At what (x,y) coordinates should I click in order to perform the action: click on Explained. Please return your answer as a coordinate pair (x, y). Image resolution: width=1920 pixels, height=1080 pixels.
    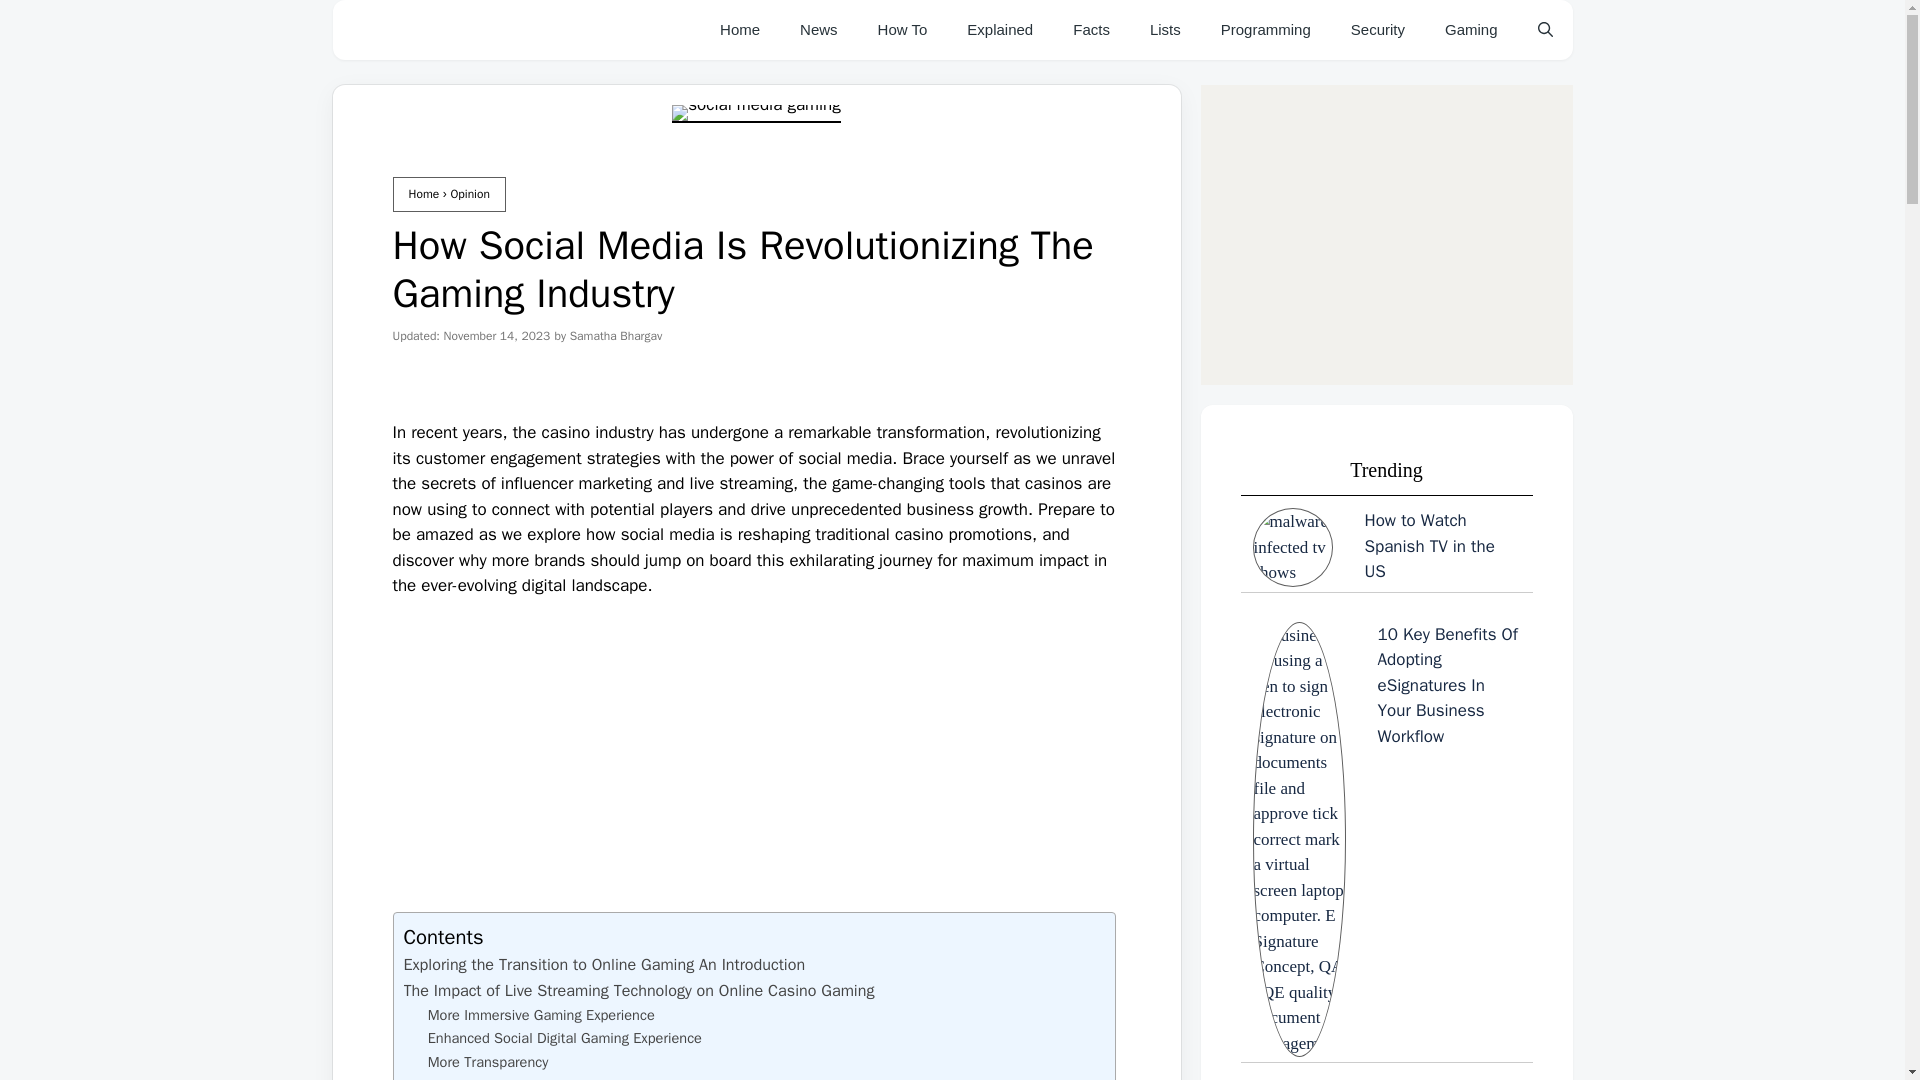
    Looking at the image, I should click on (999, 30).